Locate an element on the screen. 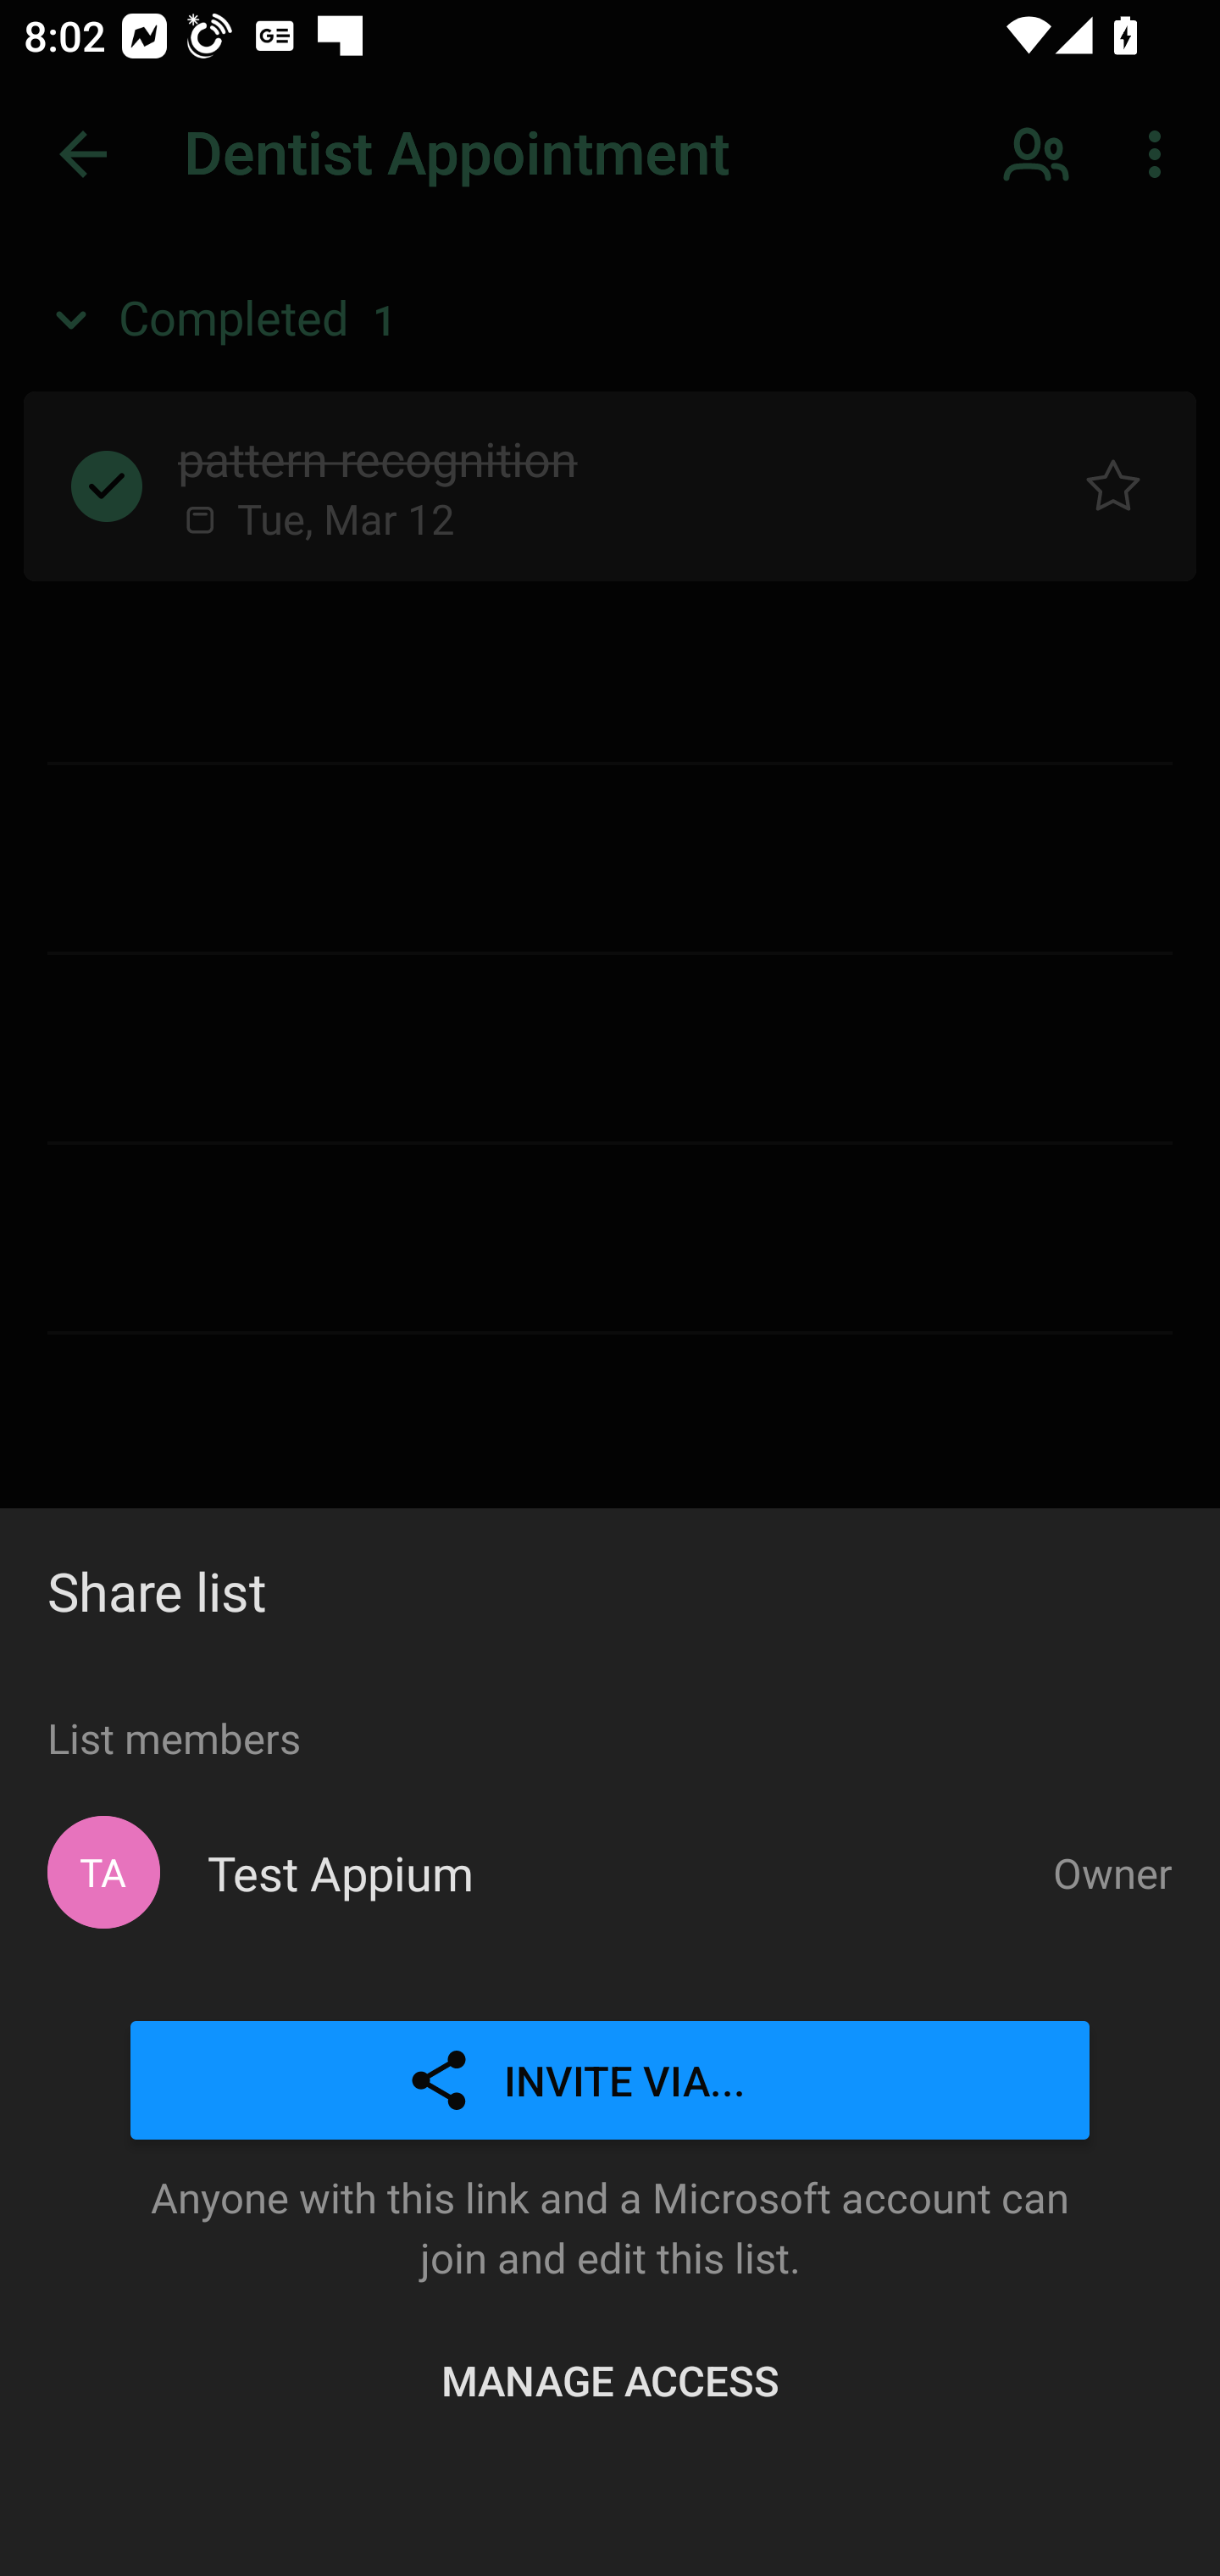 The image size is (1220, 2576). INVITE VIA... is located at coordinates (610, 2081).